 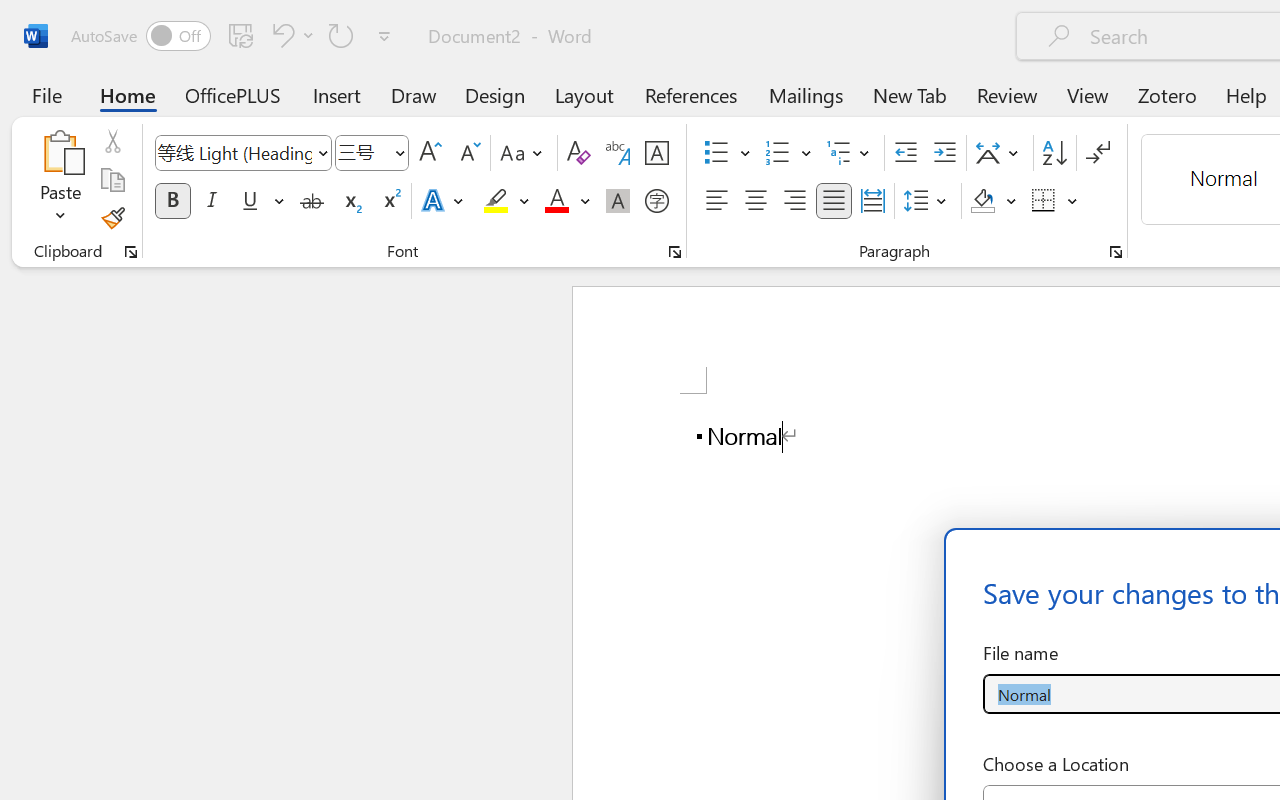 What do you see at coordinates (778, 153) in the screenshot?
I see `Numbering` at bounding box center [778, 153].